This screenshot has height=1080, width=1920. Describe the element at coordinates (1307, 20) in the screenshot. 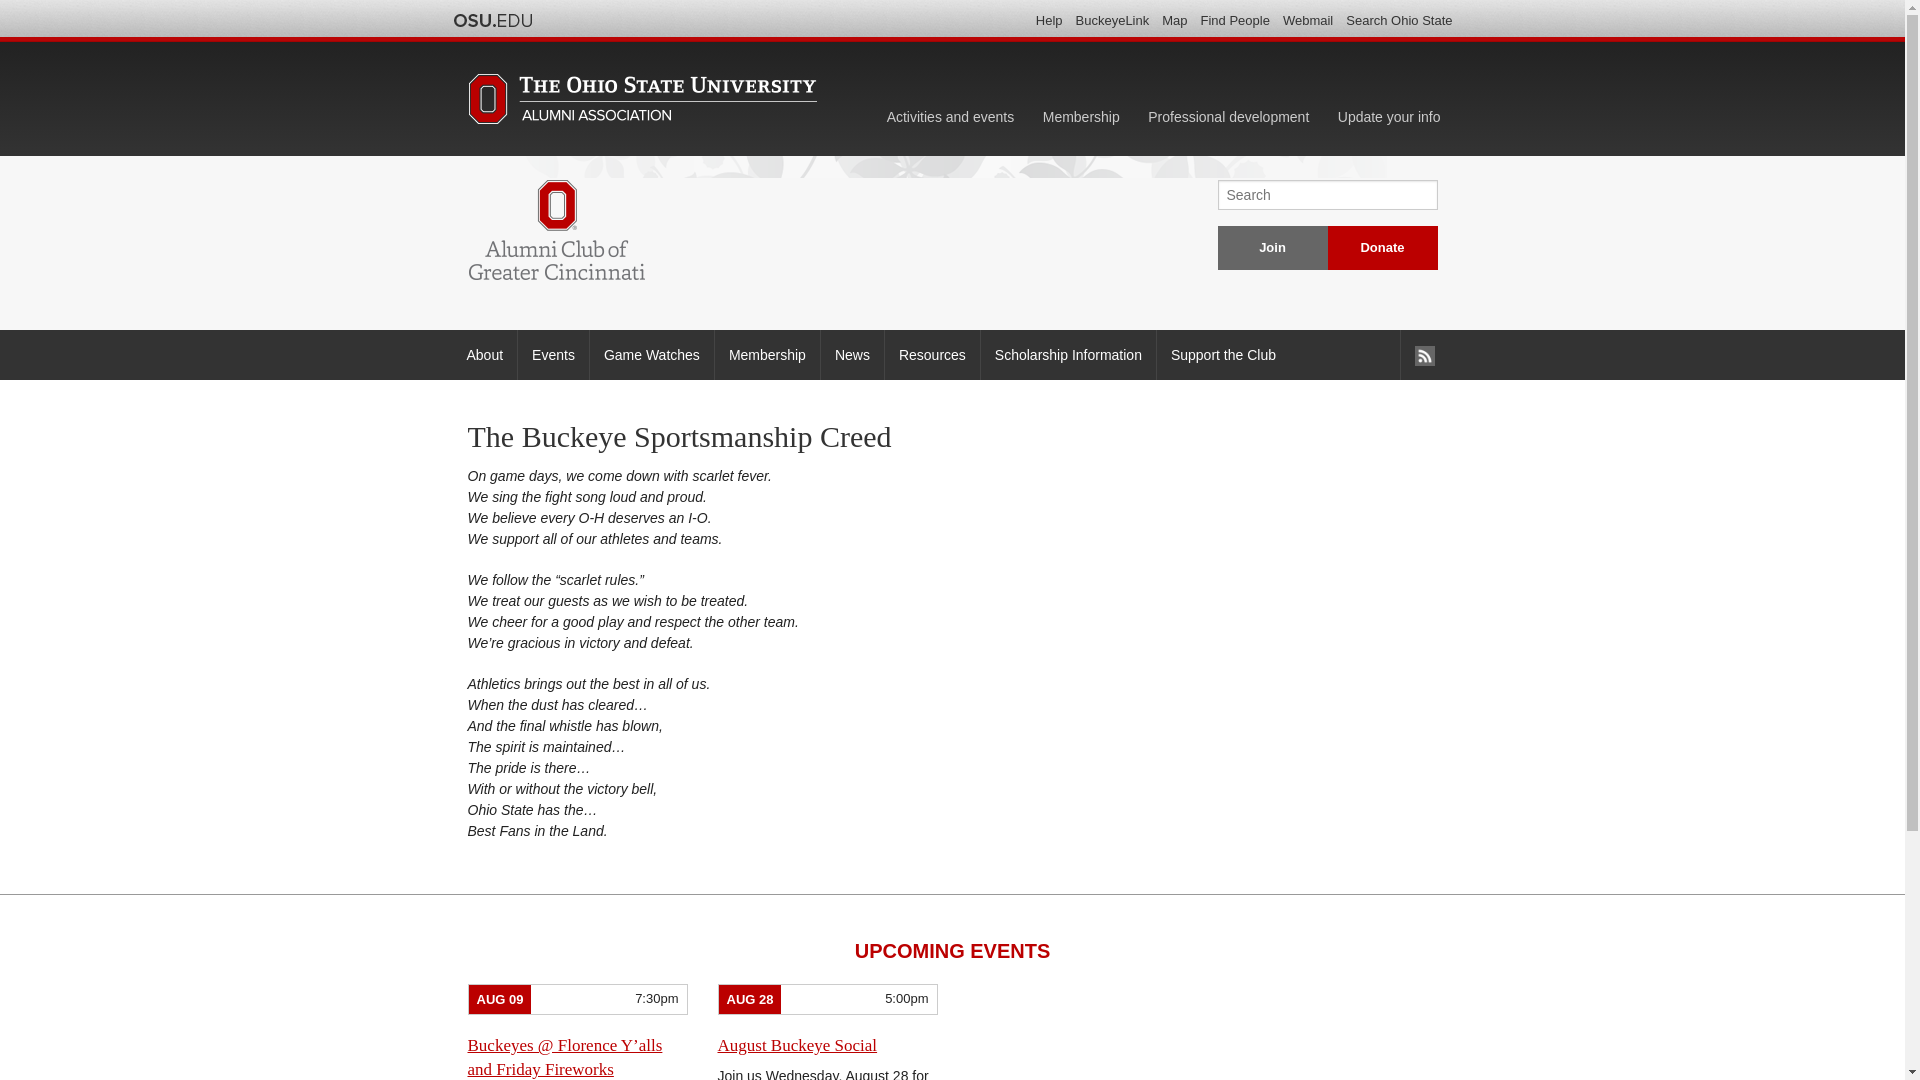

I see `Webmail` at that location.